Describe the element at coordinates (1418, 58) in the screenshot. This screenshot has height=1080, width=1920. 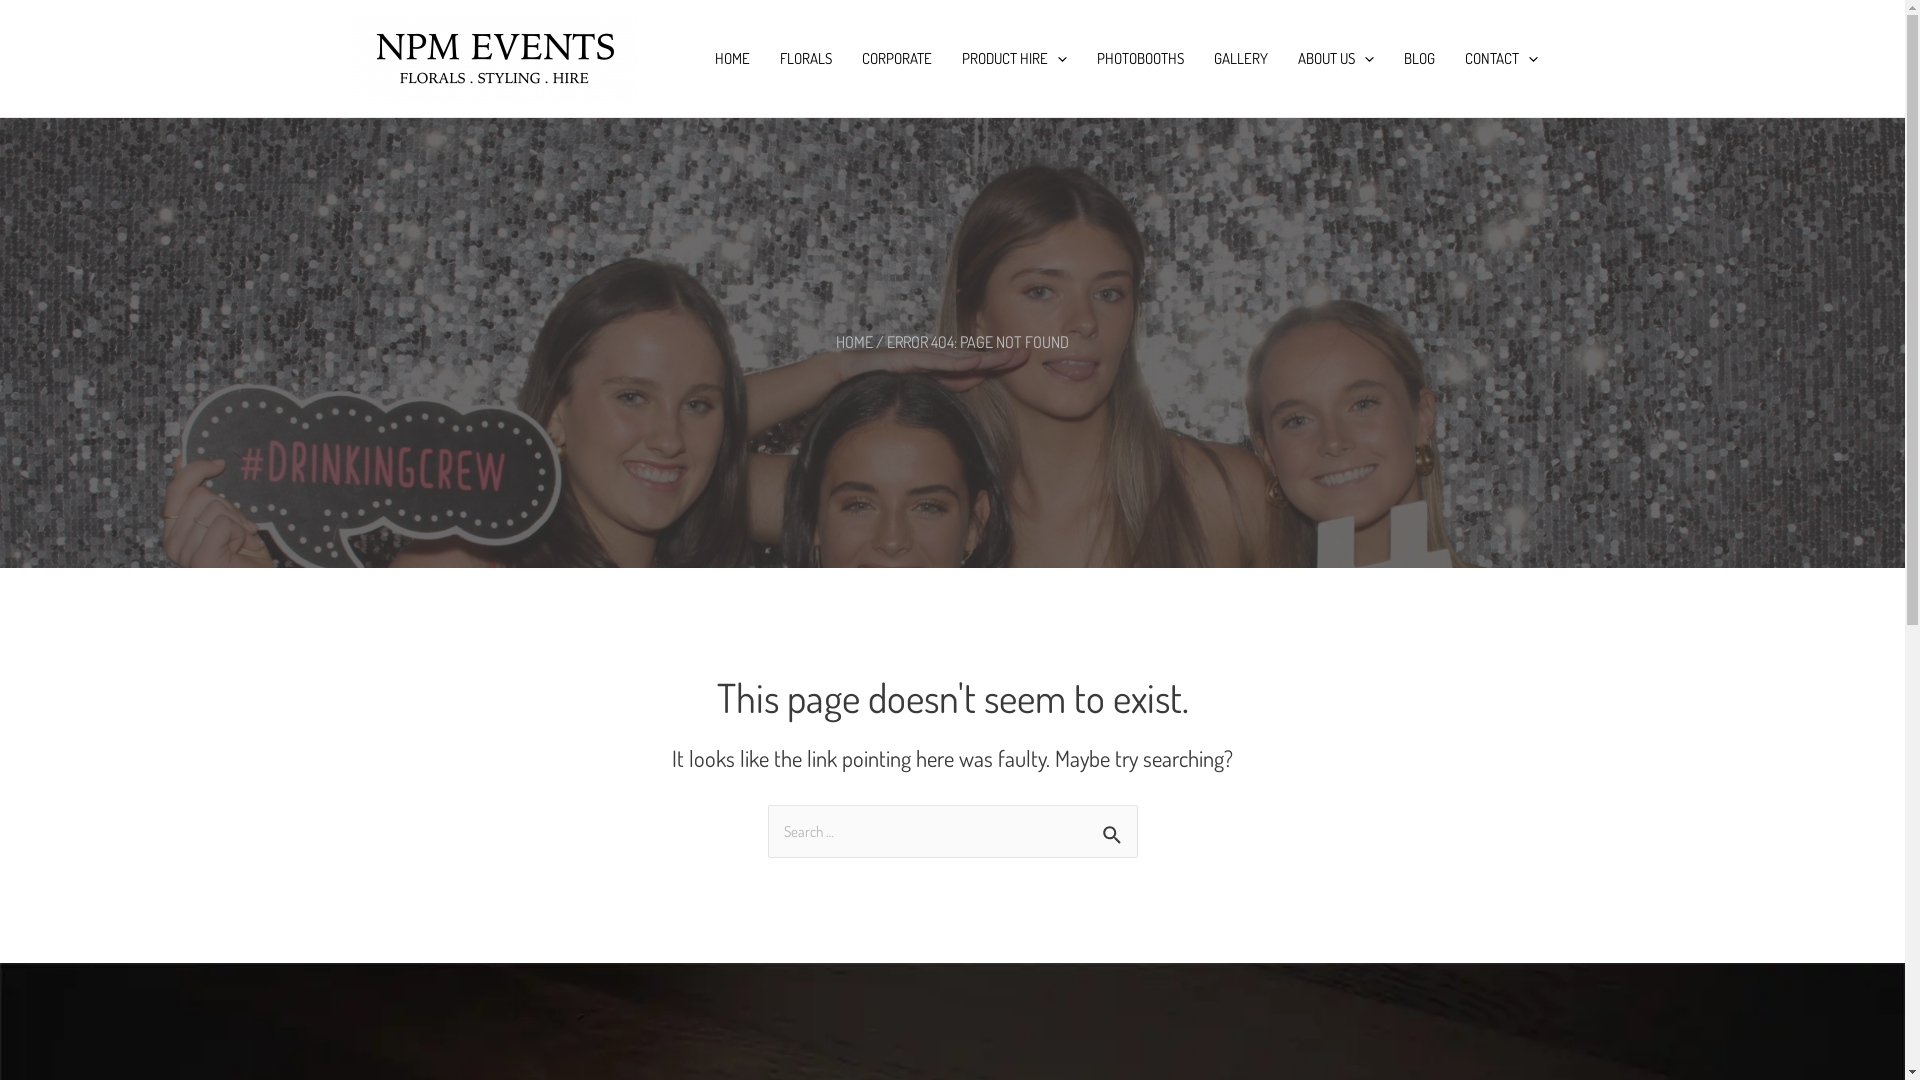
I see `BLOG` at that location.